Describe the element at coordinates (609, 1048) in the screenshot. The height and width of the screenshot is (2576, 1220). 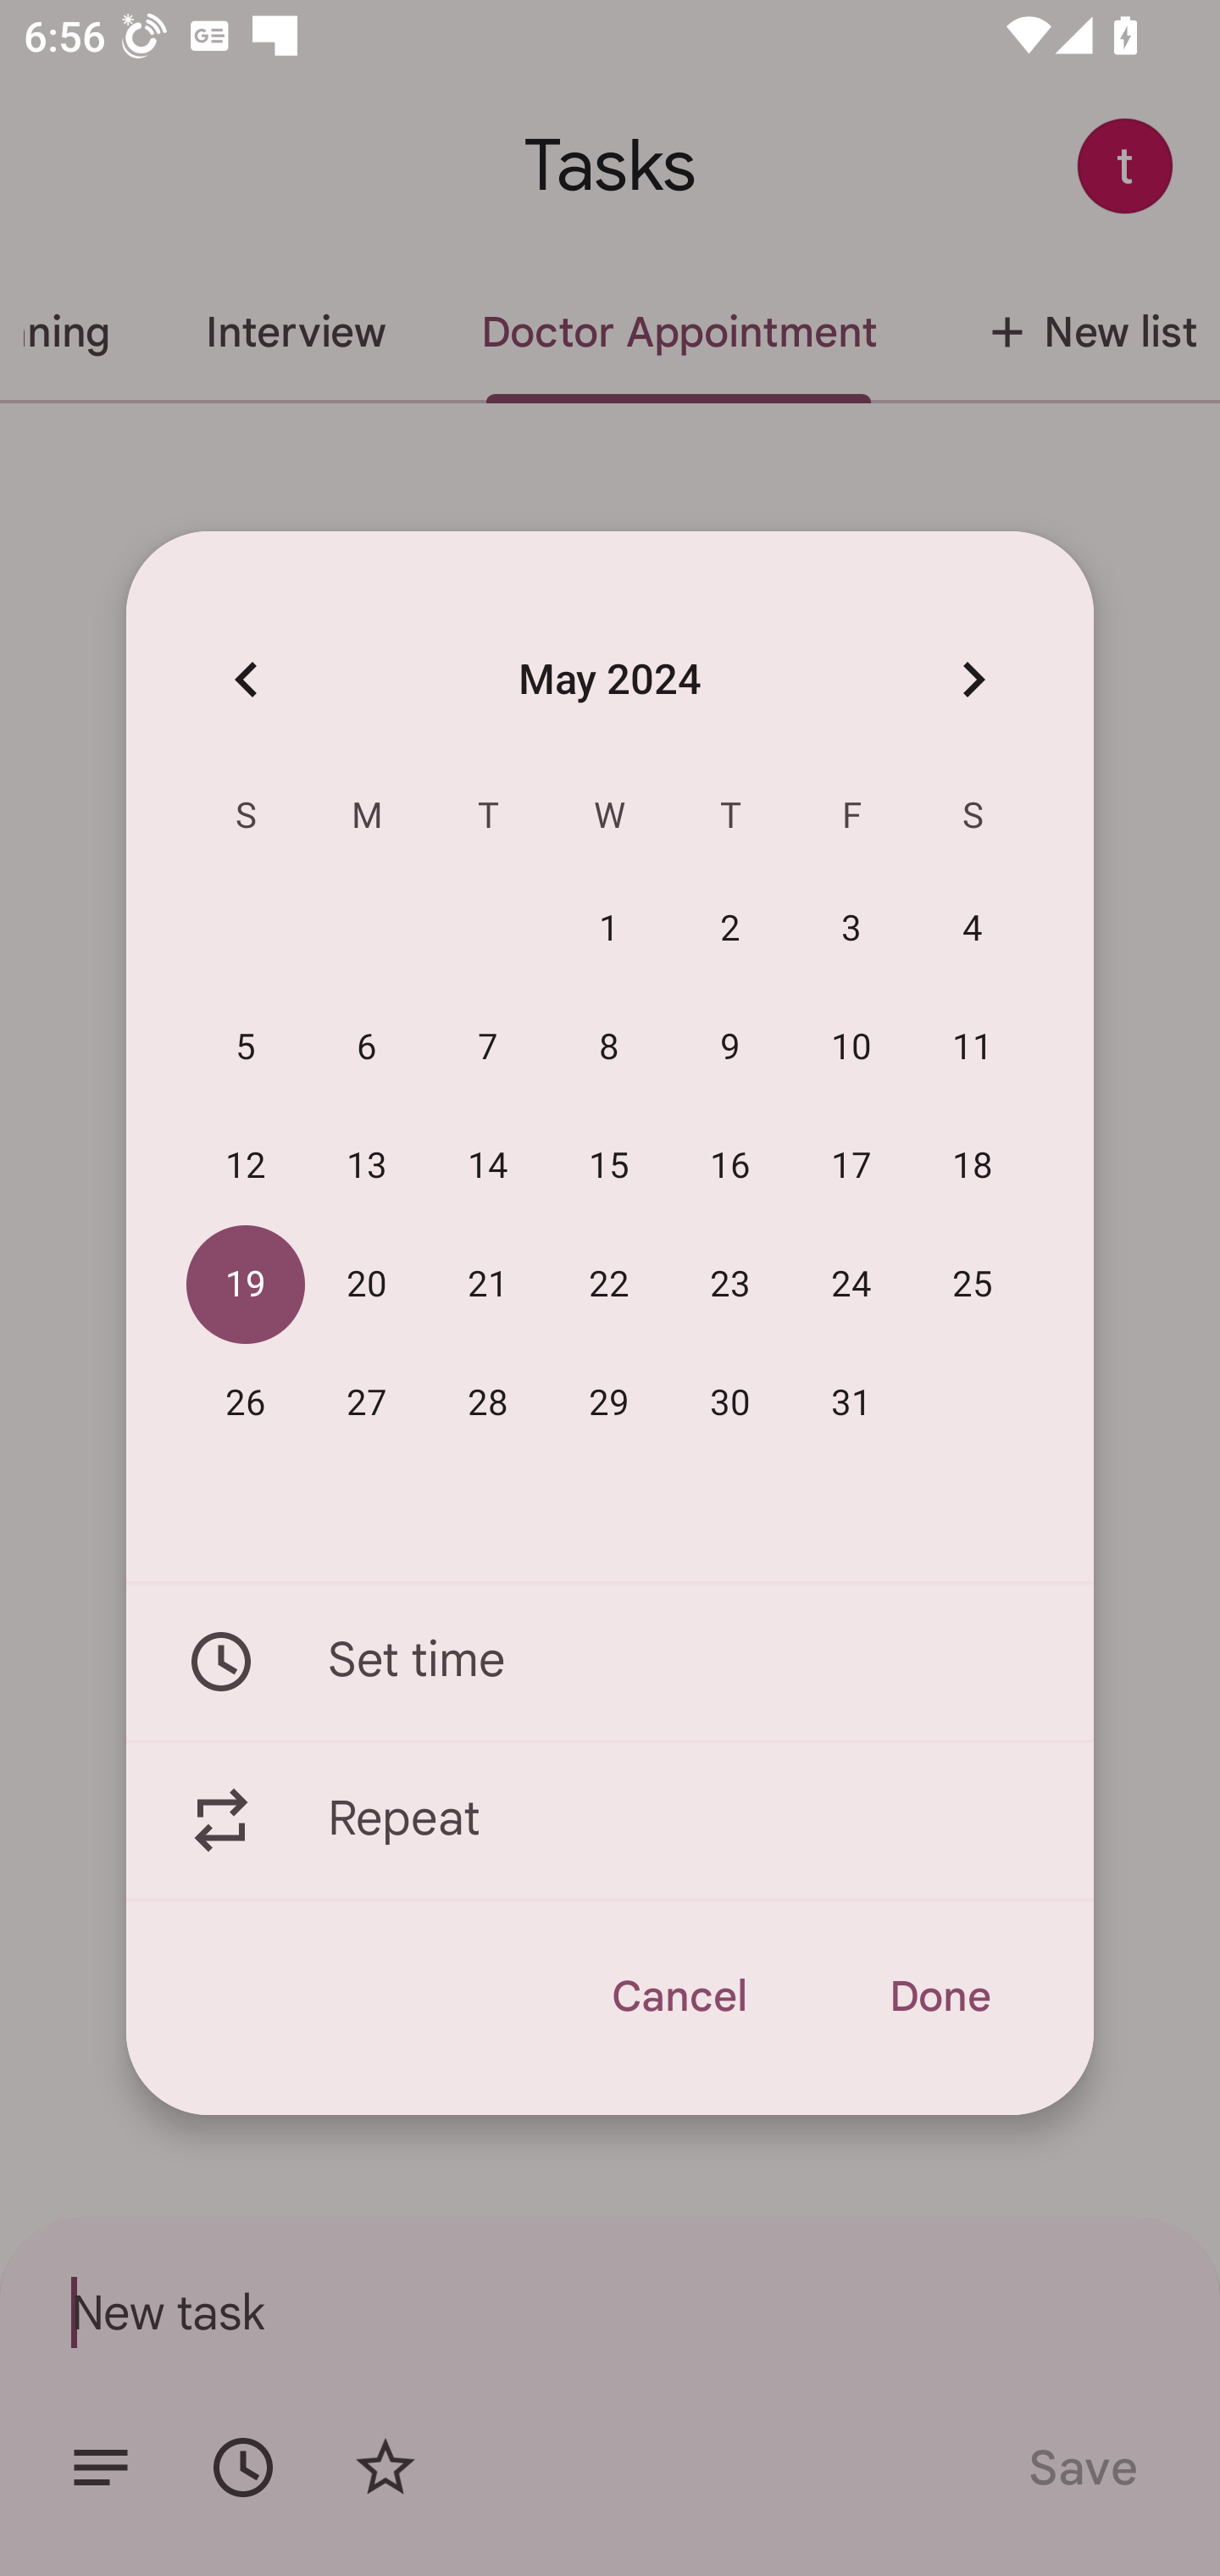
I see `8 08 May 2024` at that location.